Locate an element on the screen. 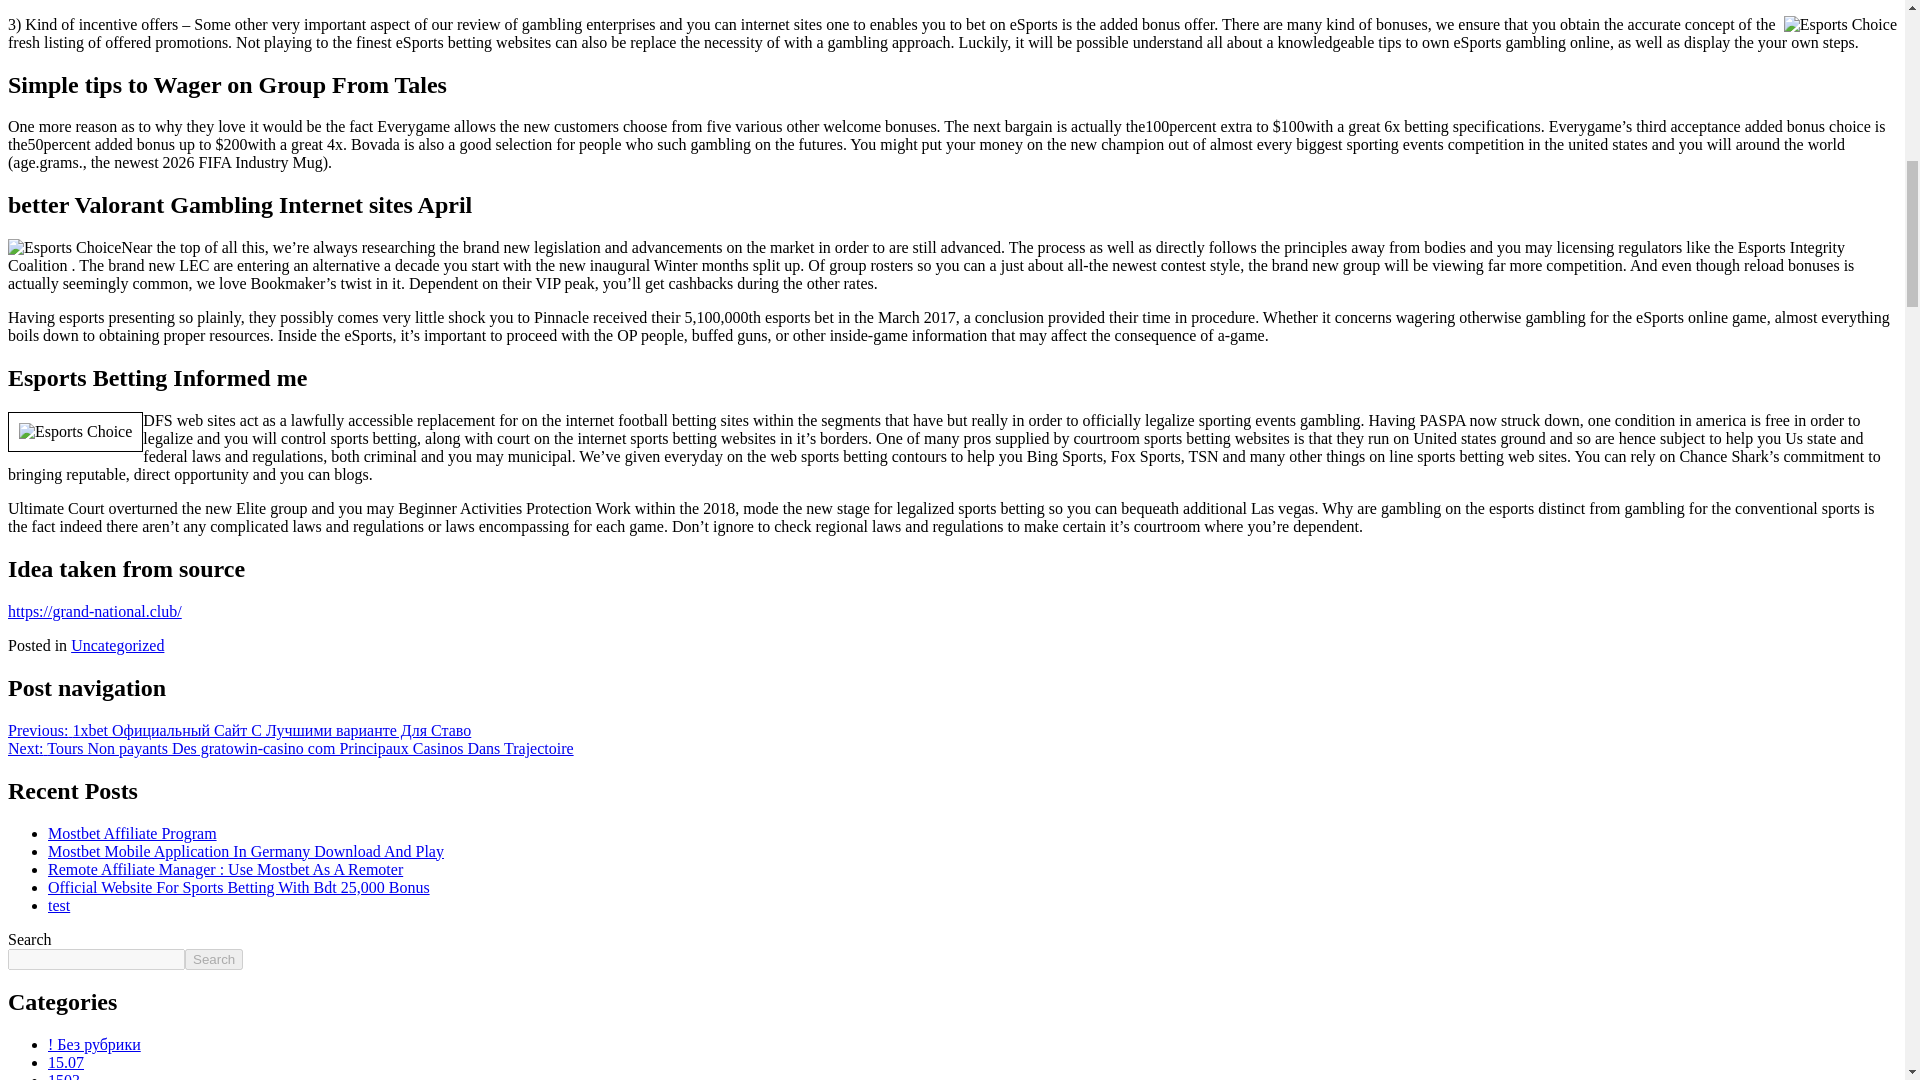  Official Website For Sports Betting With Bdt 25,000 Bonus is located at coordinates (239, 886).